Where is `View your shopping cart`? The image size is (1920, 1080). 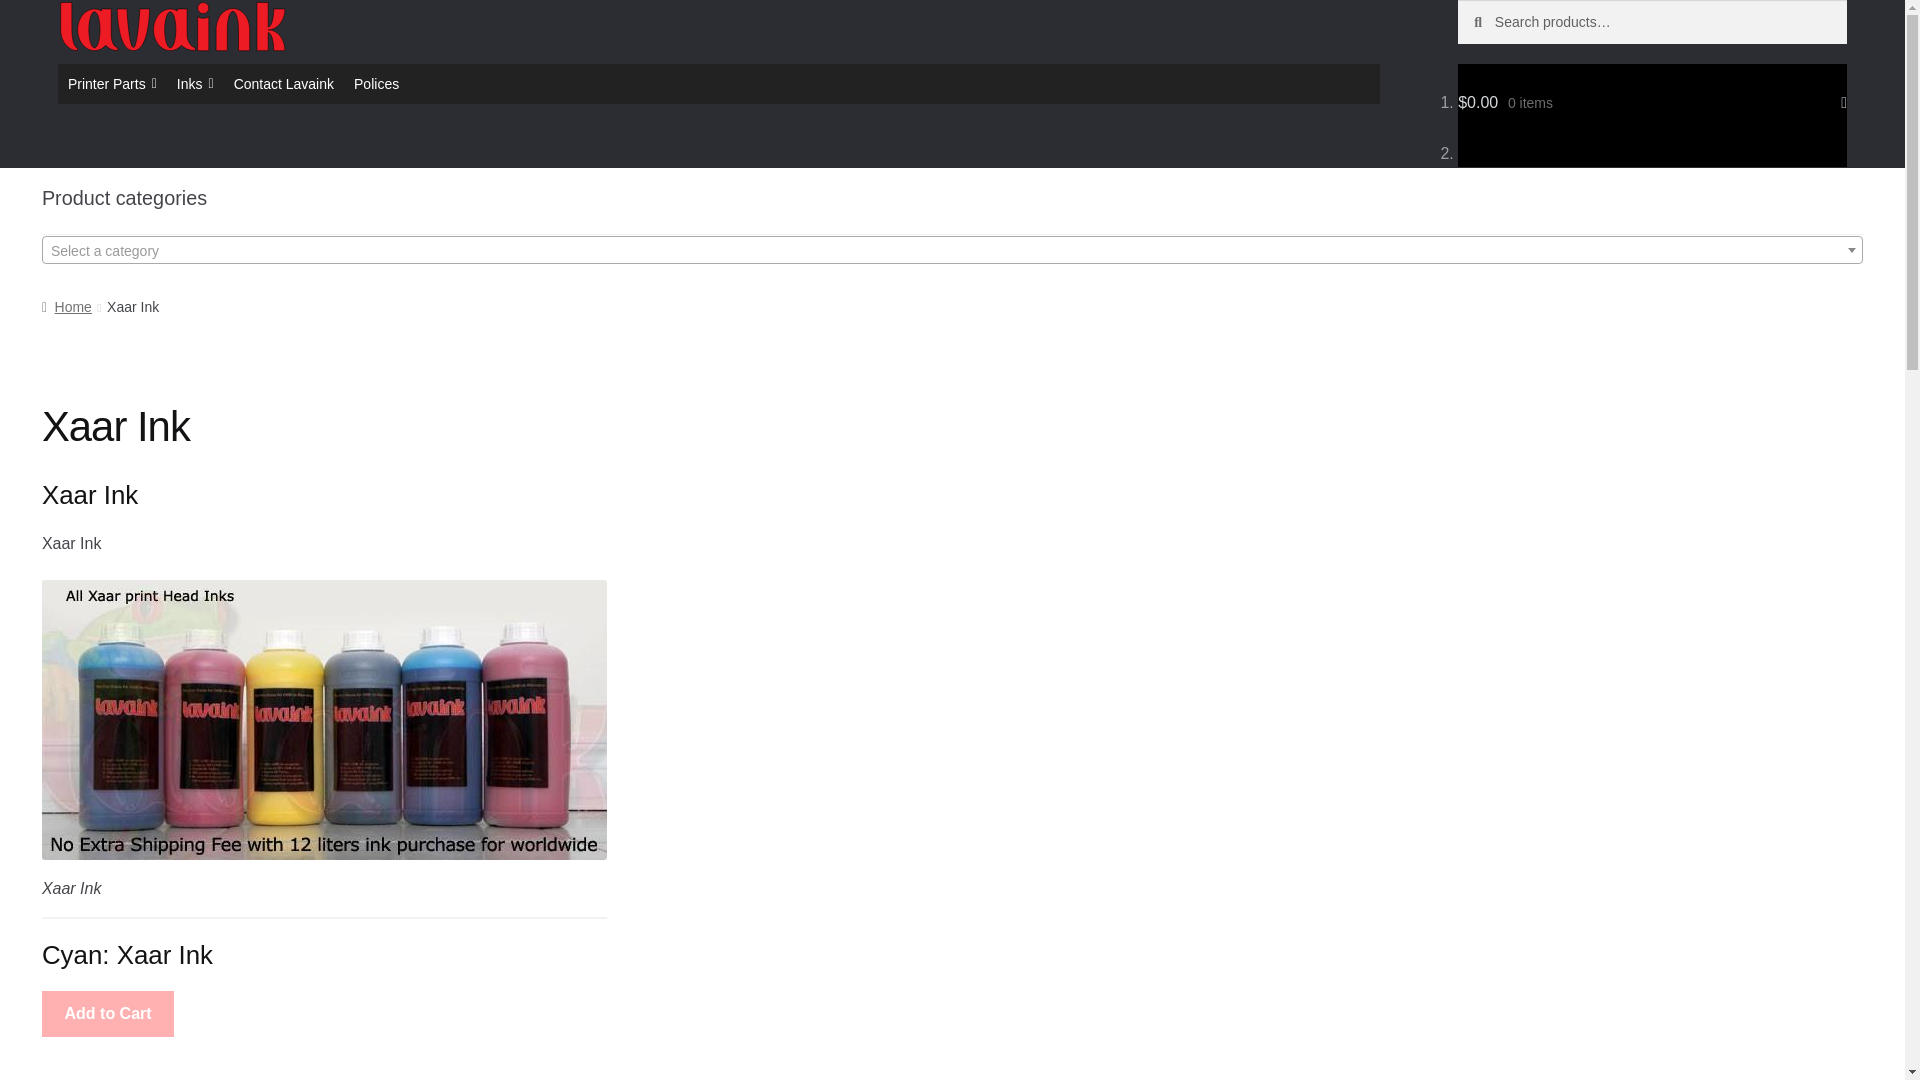
View your shopping cart is located at coordinates (1652, 102).